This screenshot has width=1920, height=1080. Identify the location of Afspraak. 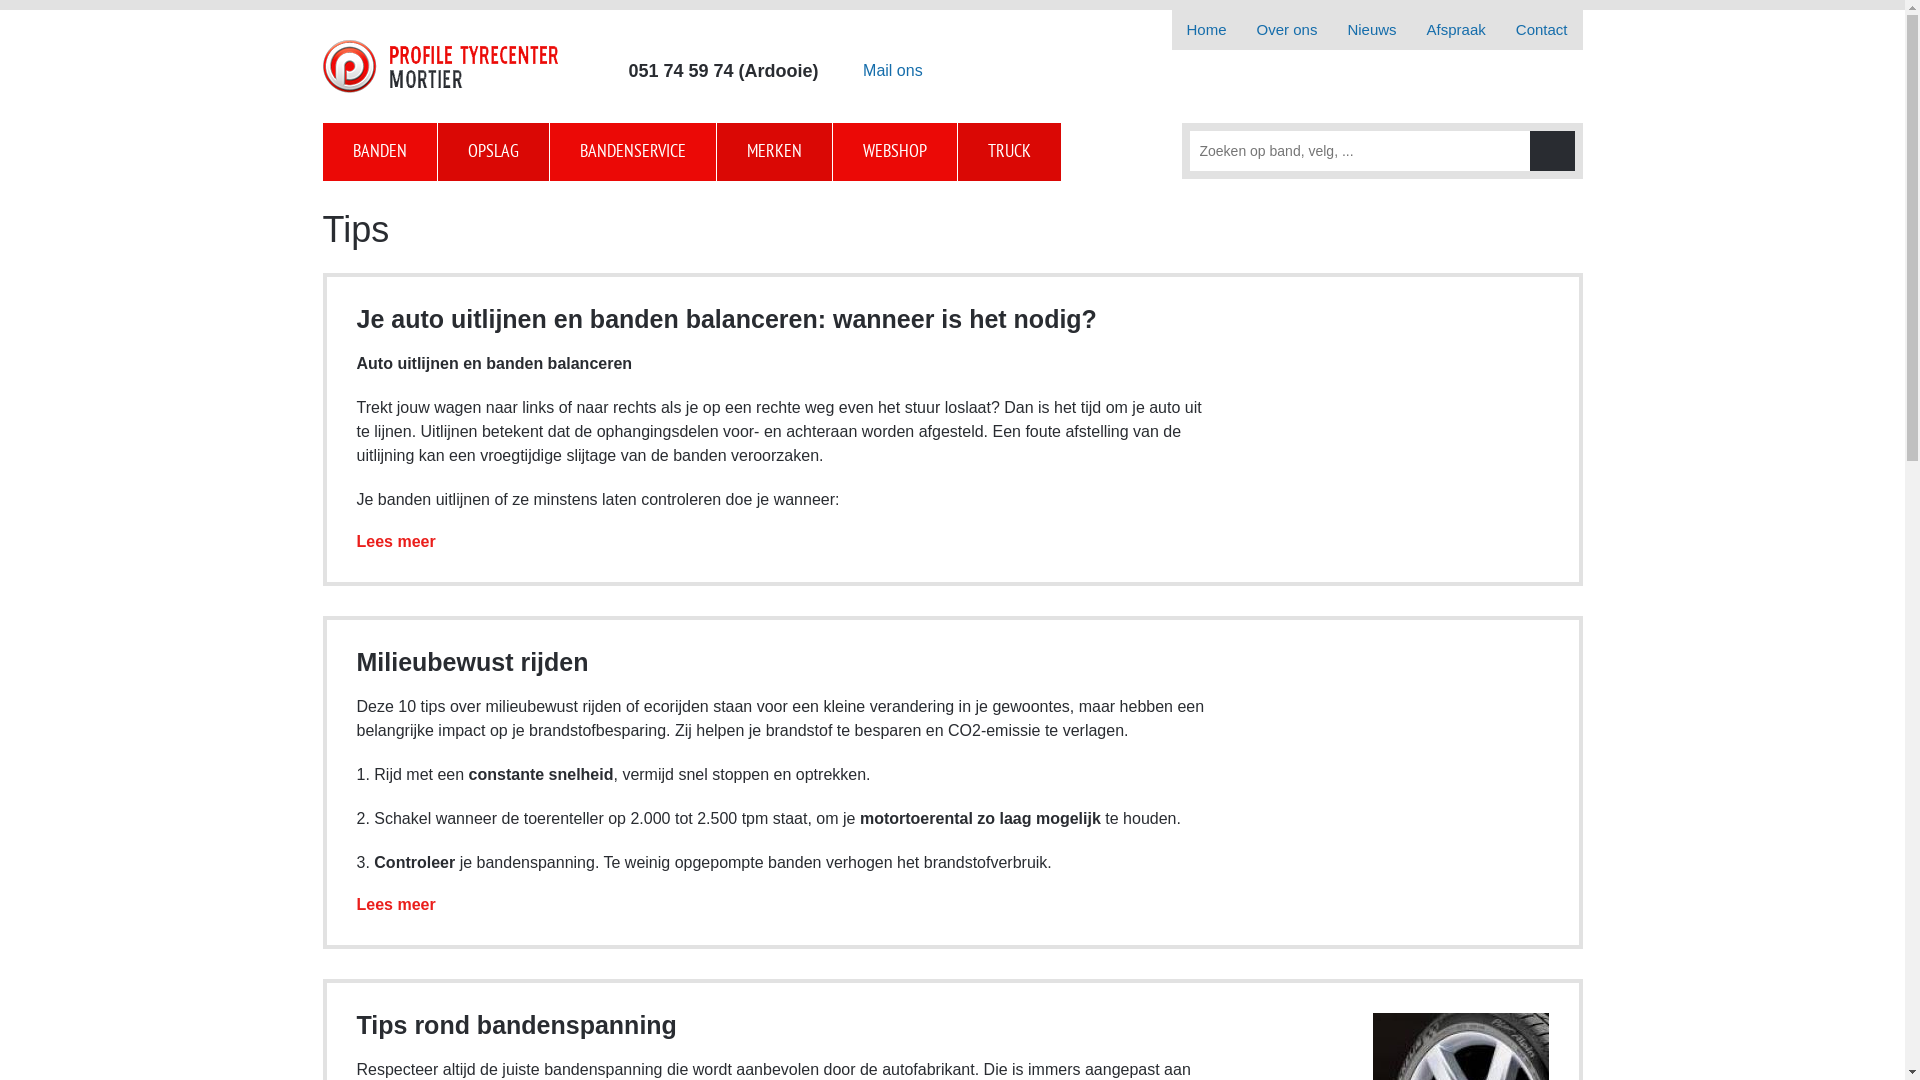
(1456, 30).